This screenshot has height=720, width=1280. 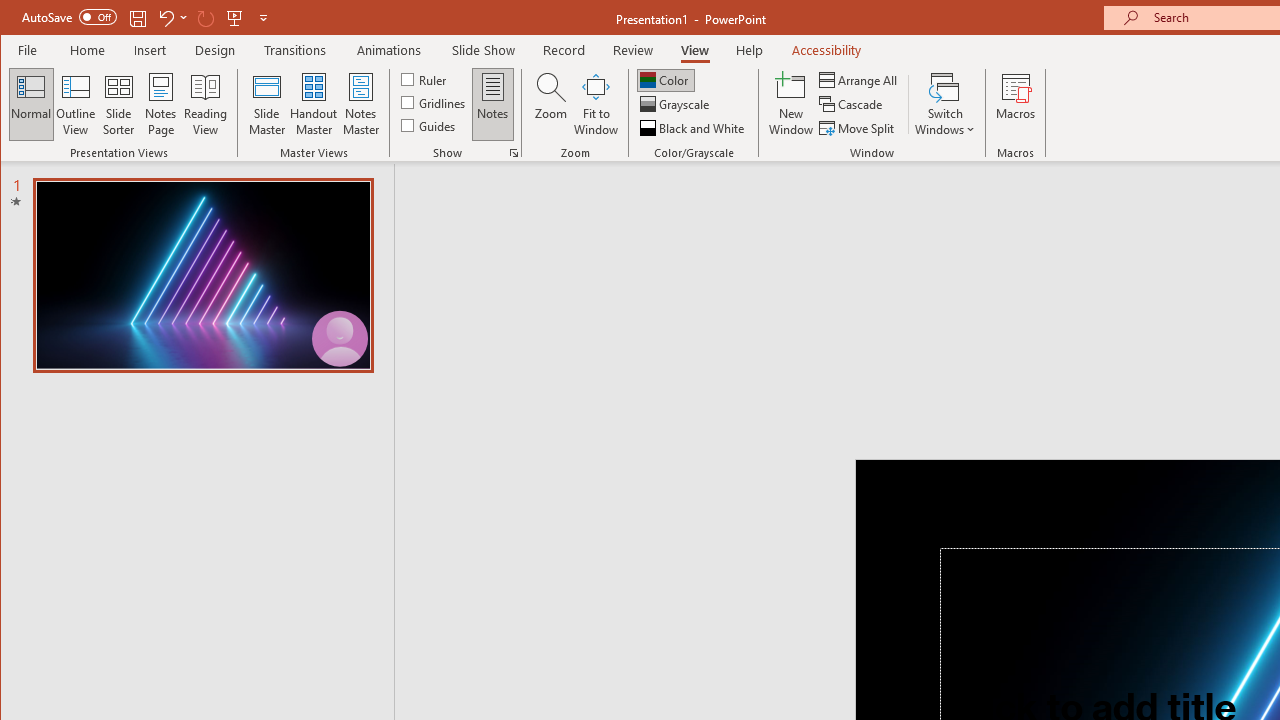 What do you see at coordinates (676, 104) in the screenshot?
I see `Grayscale` at bounding box center [676, 104].